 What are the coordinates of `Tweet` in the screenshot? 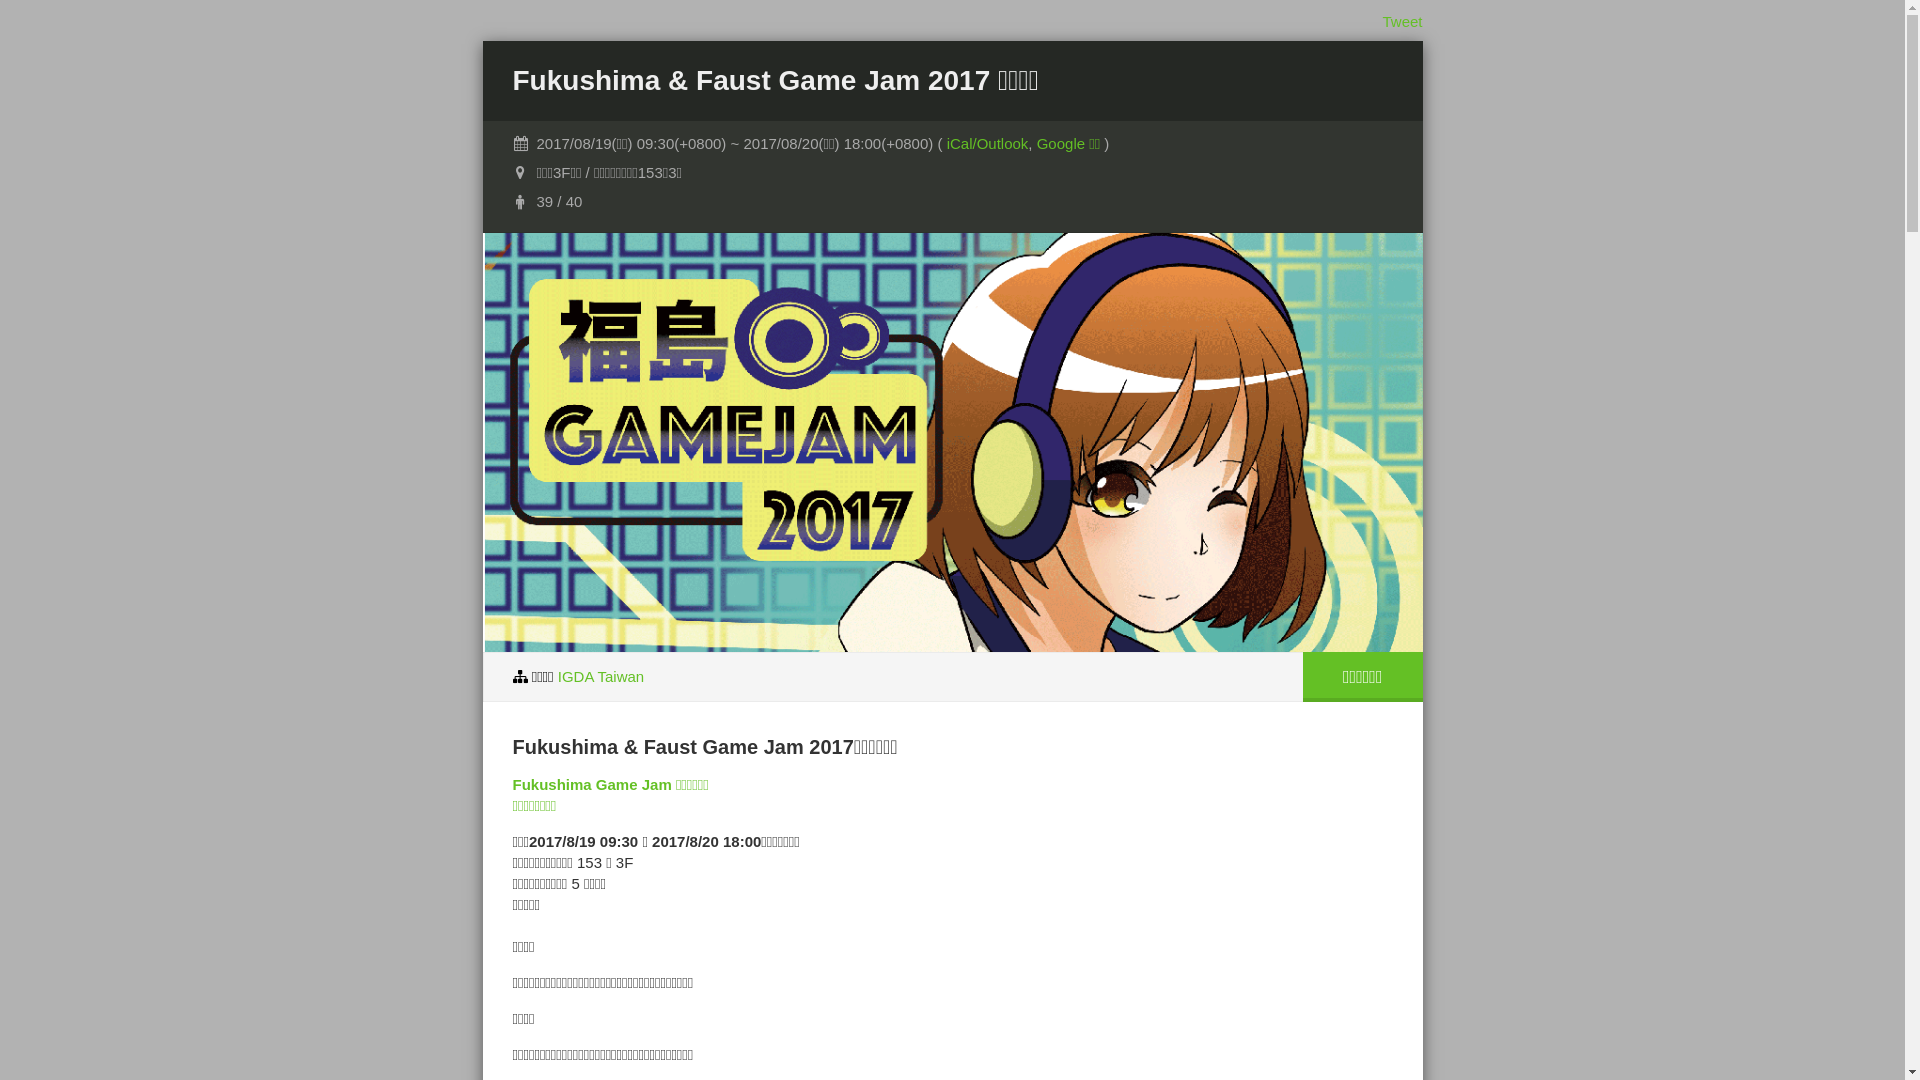 It's located at (1402, 22).